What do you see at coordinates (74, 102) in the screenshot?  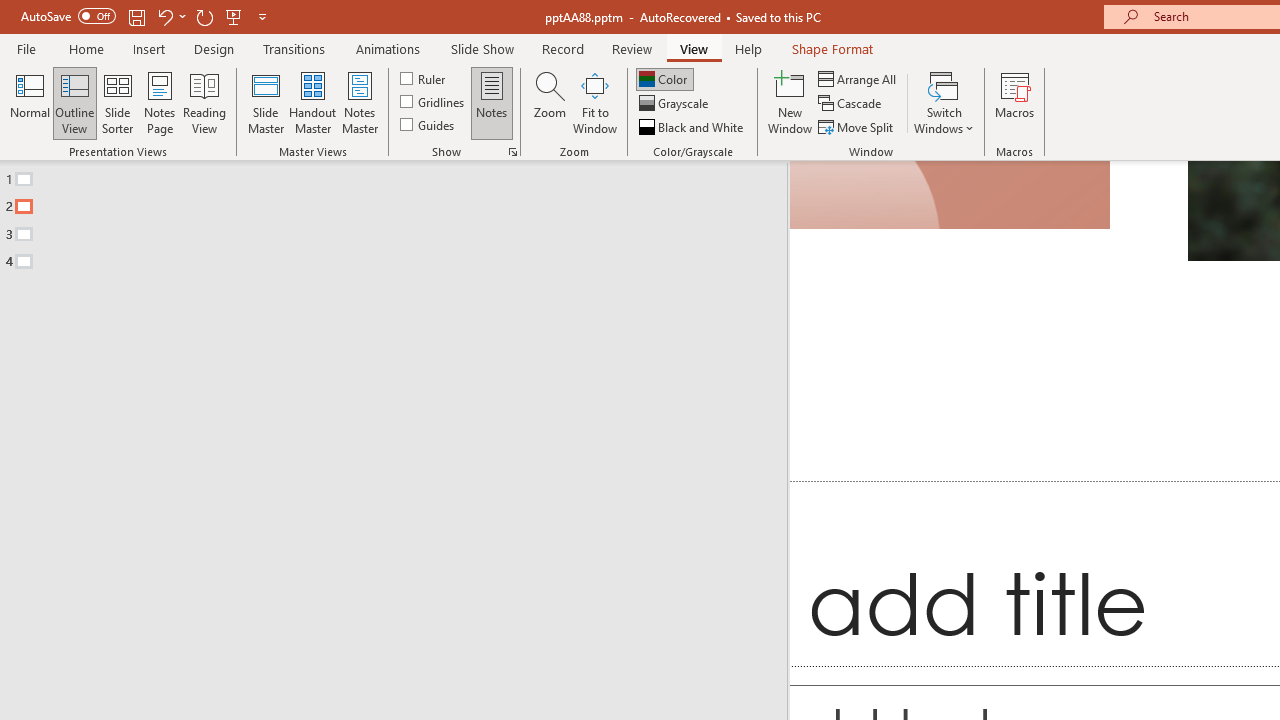 I see `Outline View` at bounding box center [74, 102].